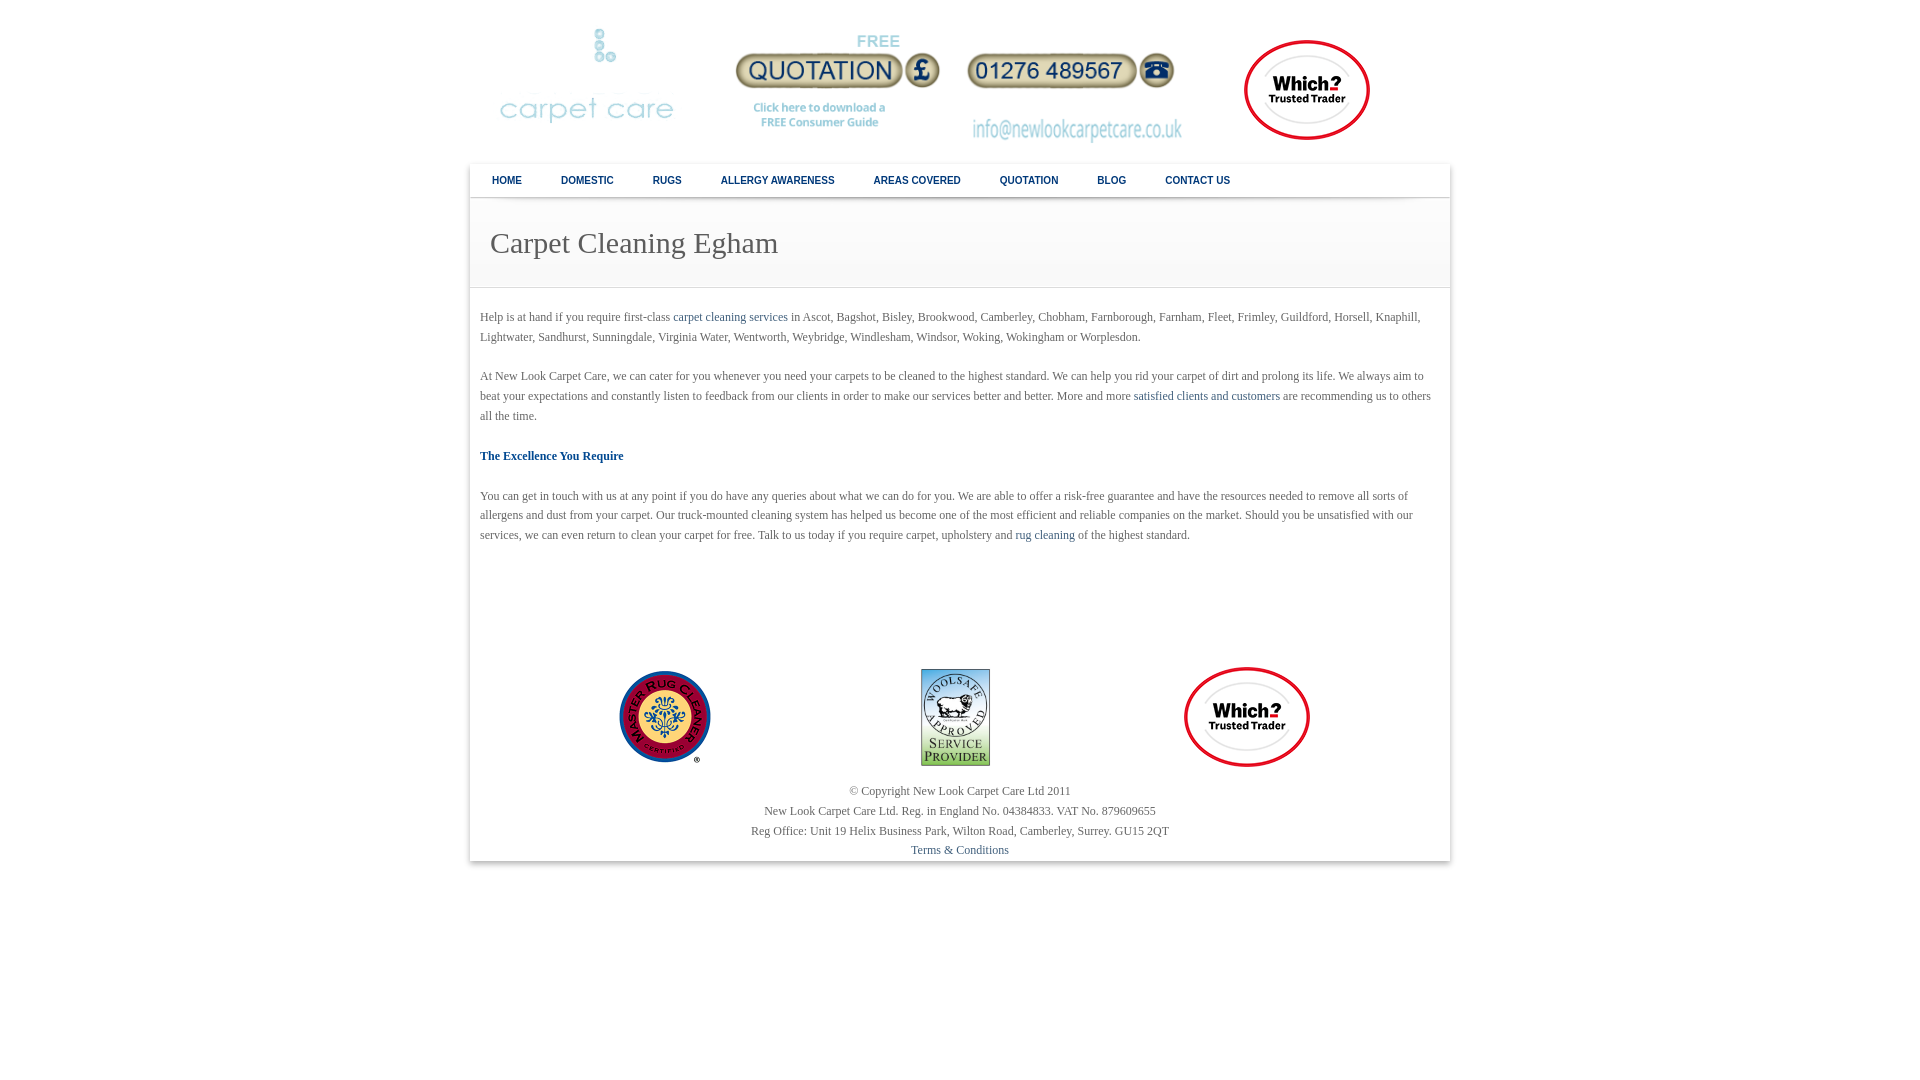 The image size is (1920, 1080). I want to click on satisfied clients and customers, so click(1207, 395).